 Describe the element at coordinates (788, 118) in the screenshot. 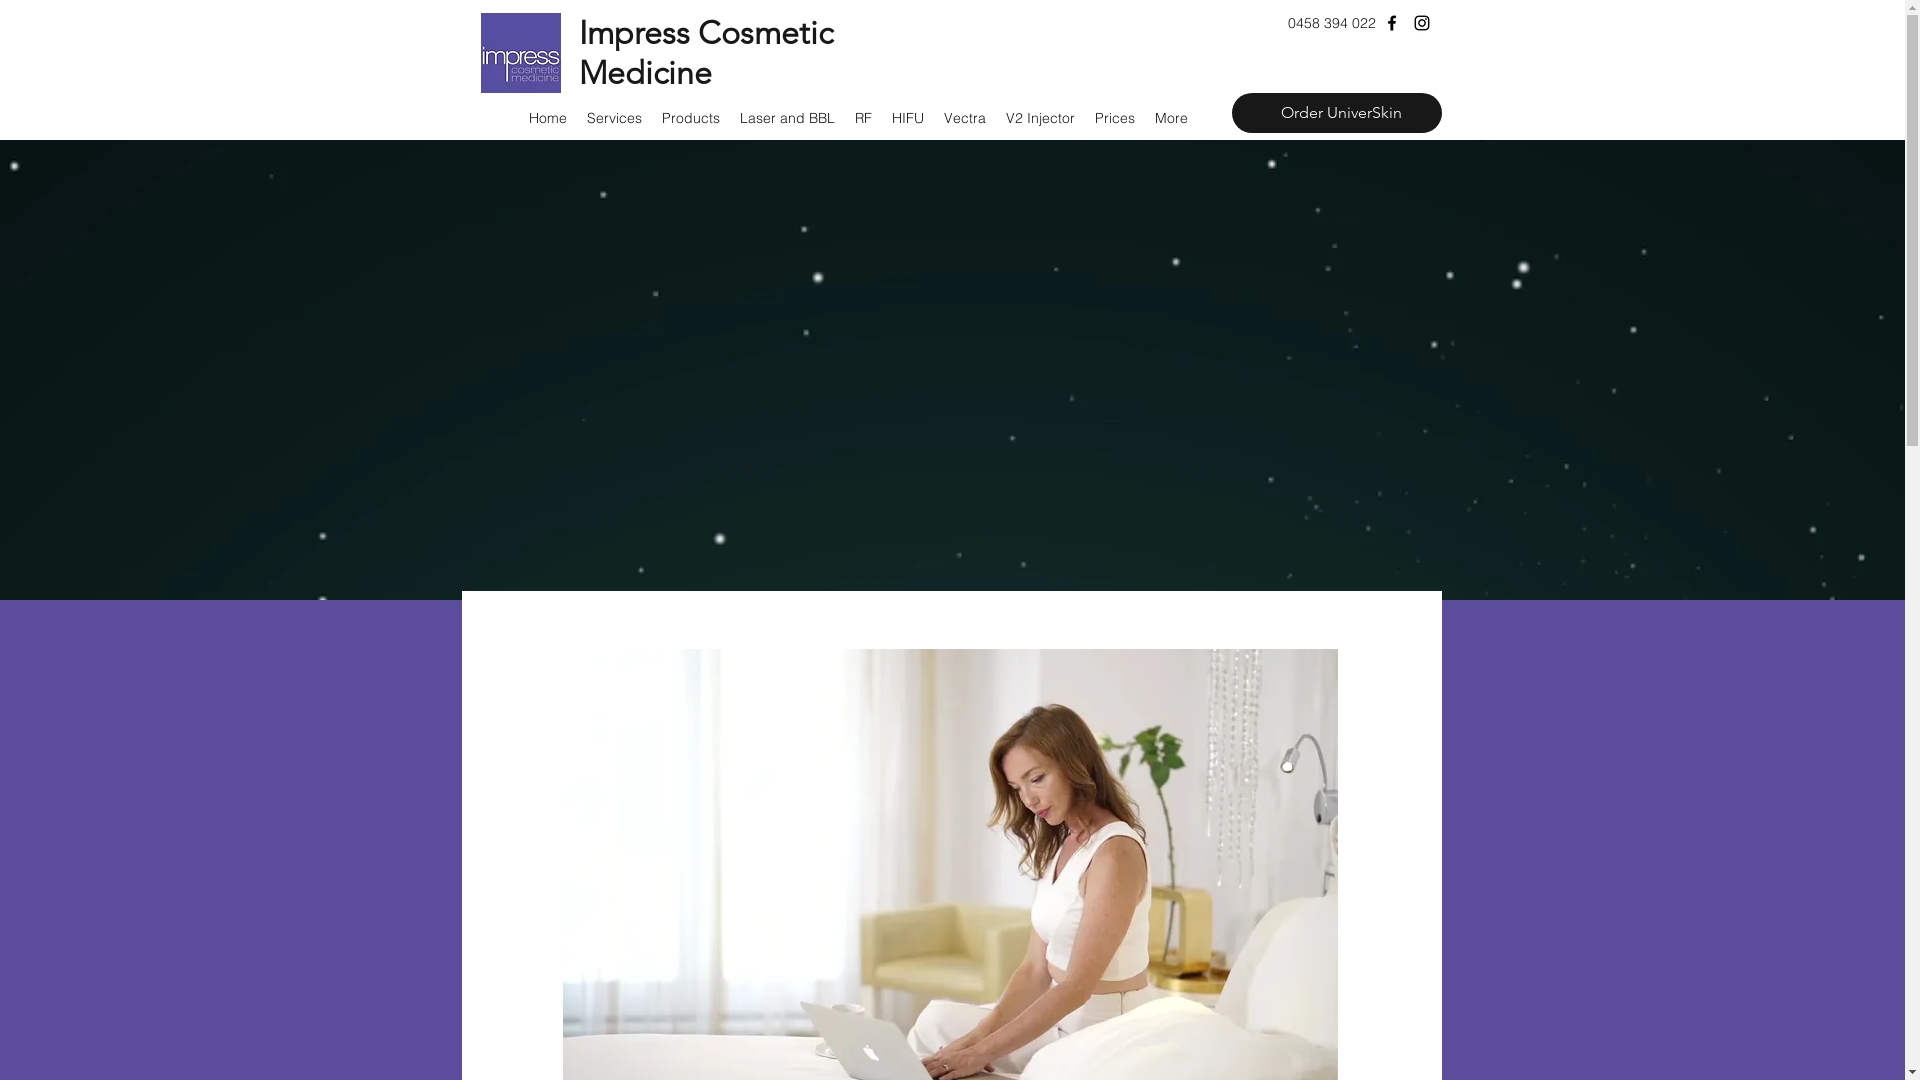

I see `Laser and BBL` at that location.